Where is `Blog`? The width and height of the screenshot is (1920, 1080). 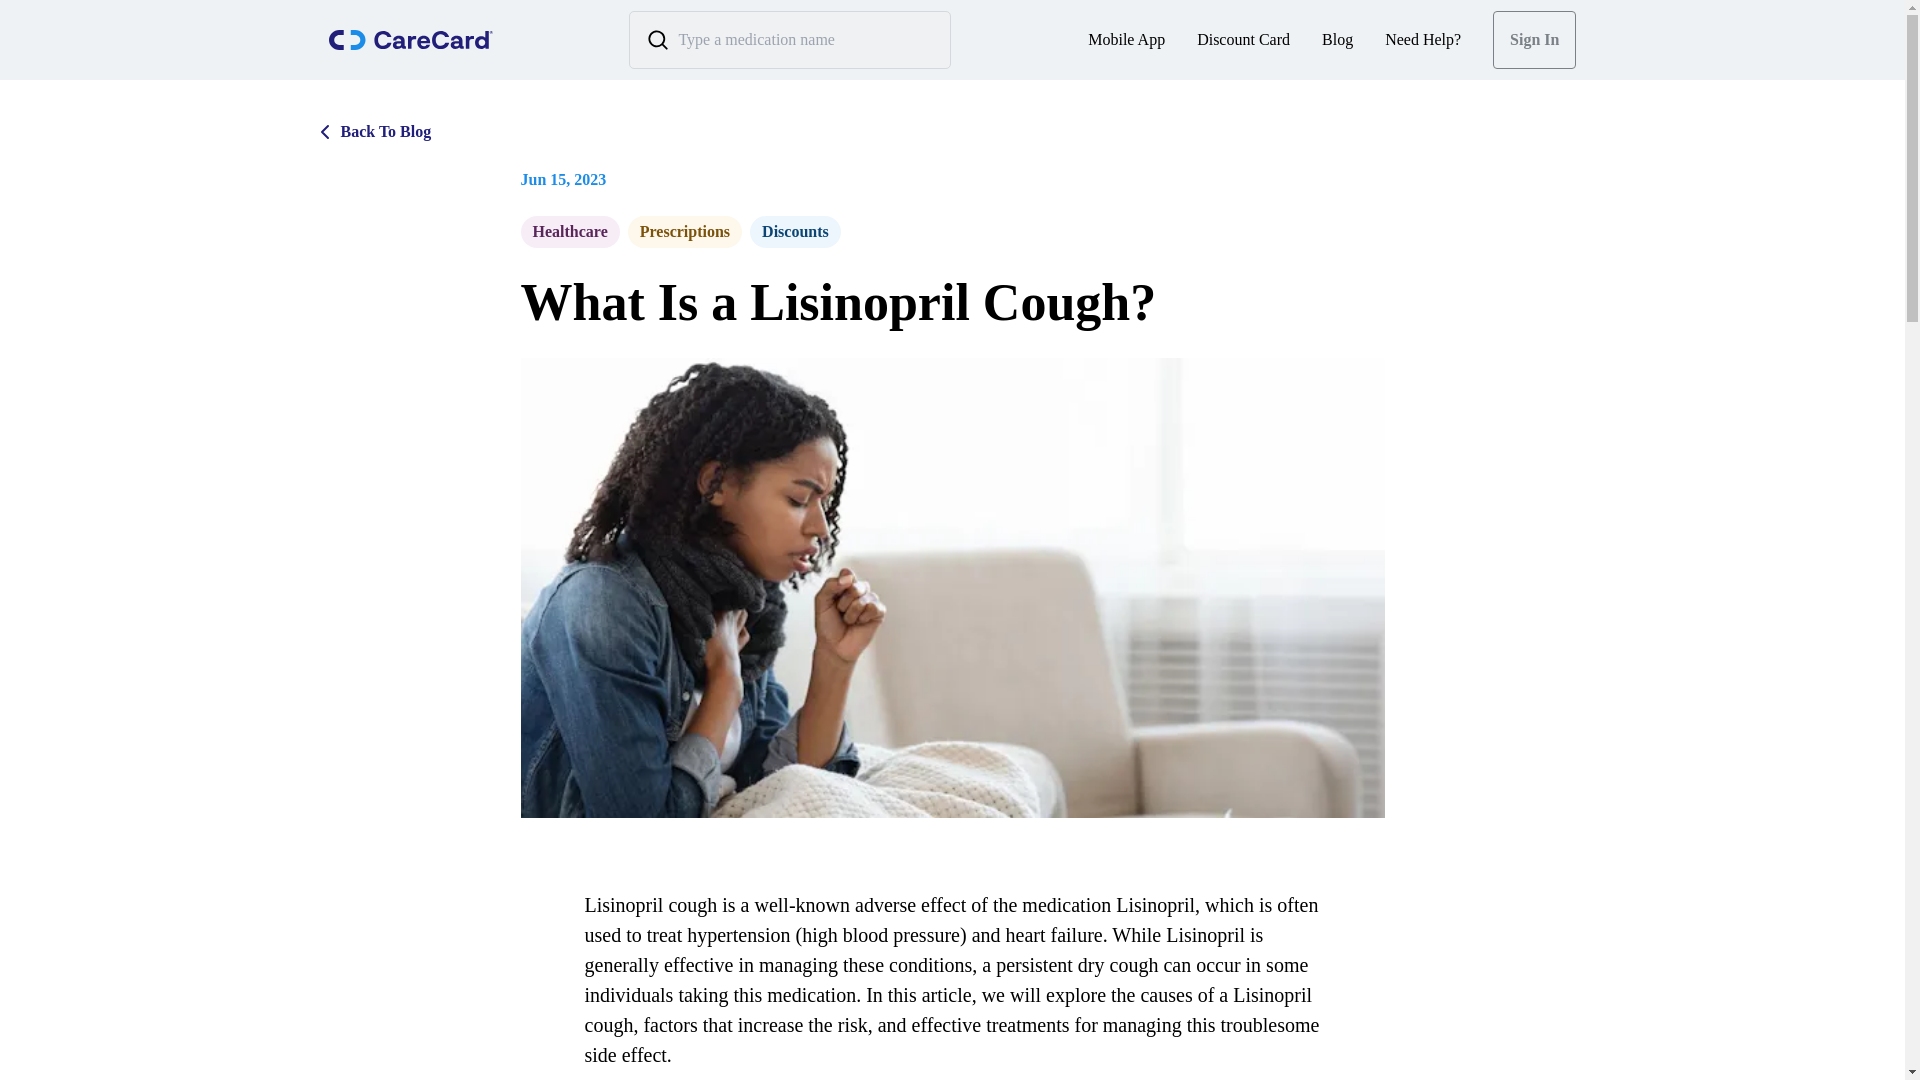 Blog is located at coordinates (1338, 40).